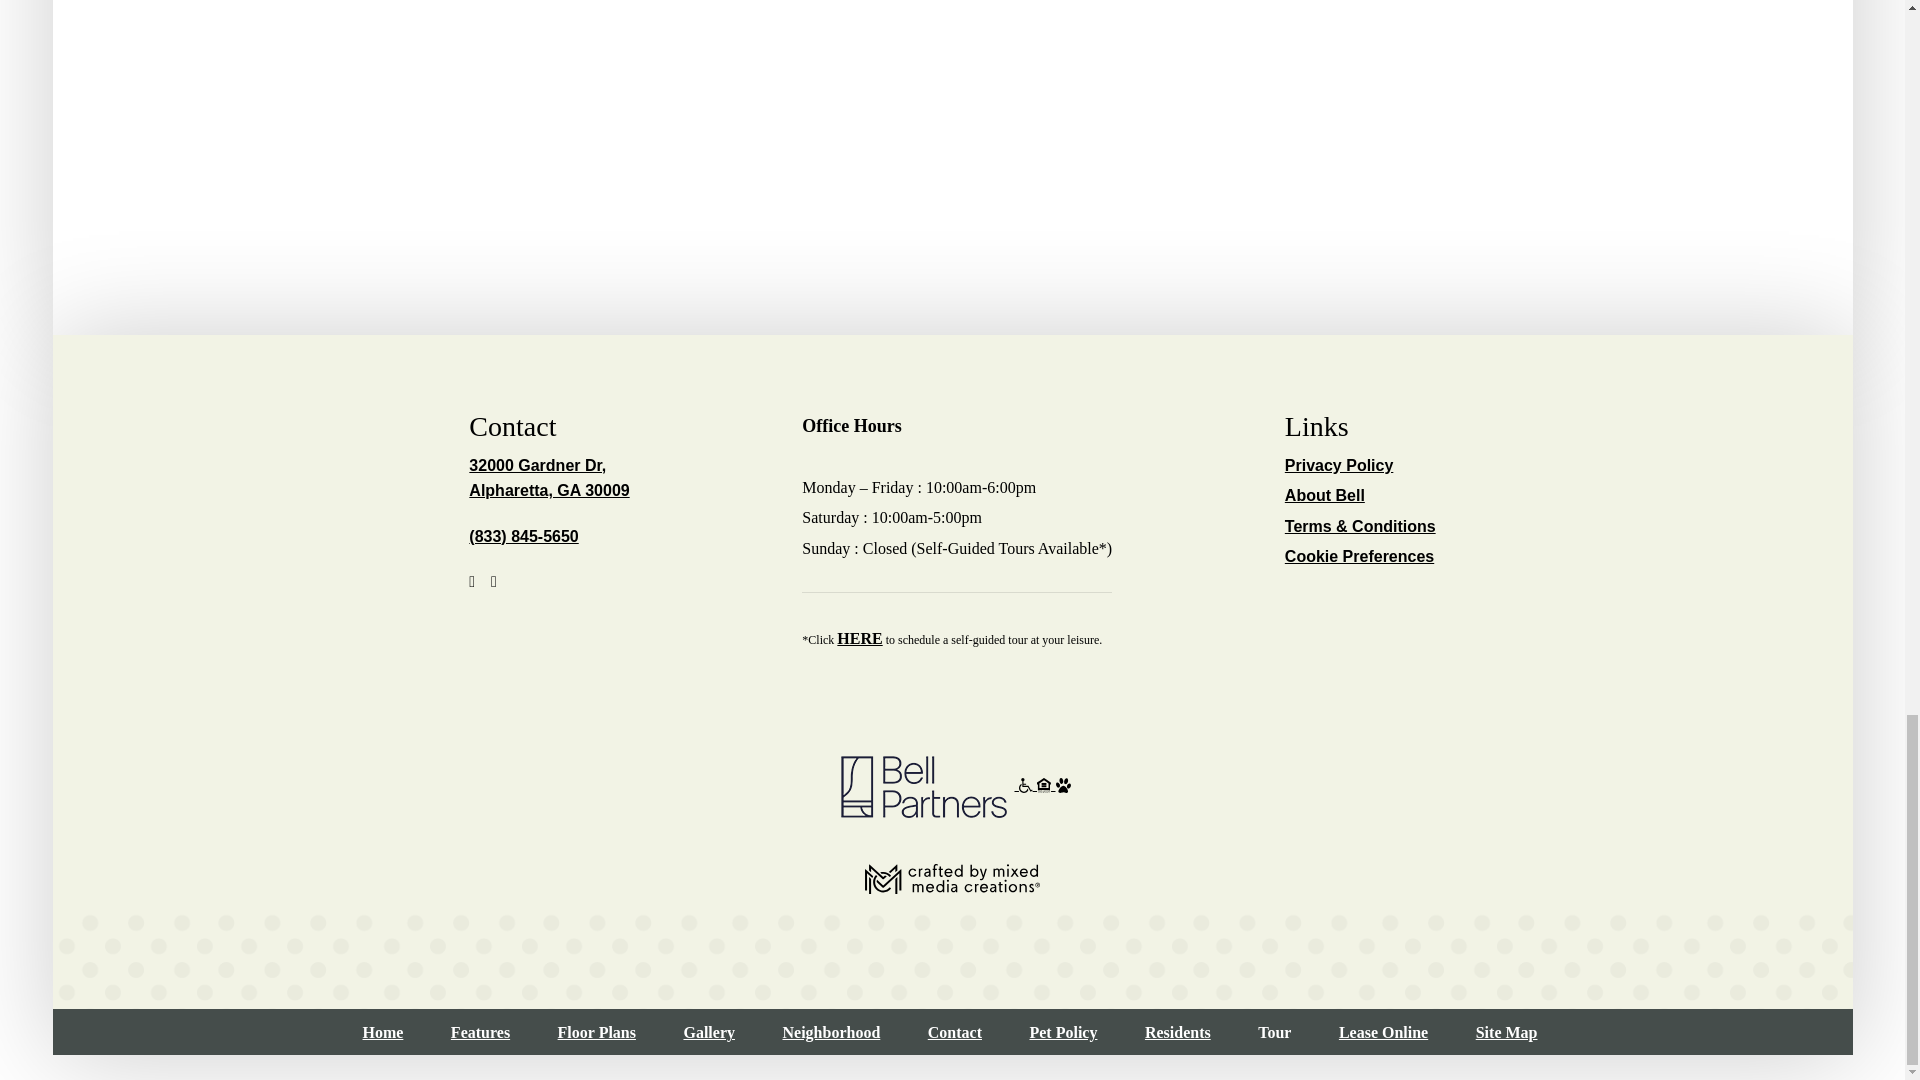 This screenshot has width=1920, height=1080. Describe the element at coordinates (954, 1032) in the screenshot. I see `Contact` at that location.